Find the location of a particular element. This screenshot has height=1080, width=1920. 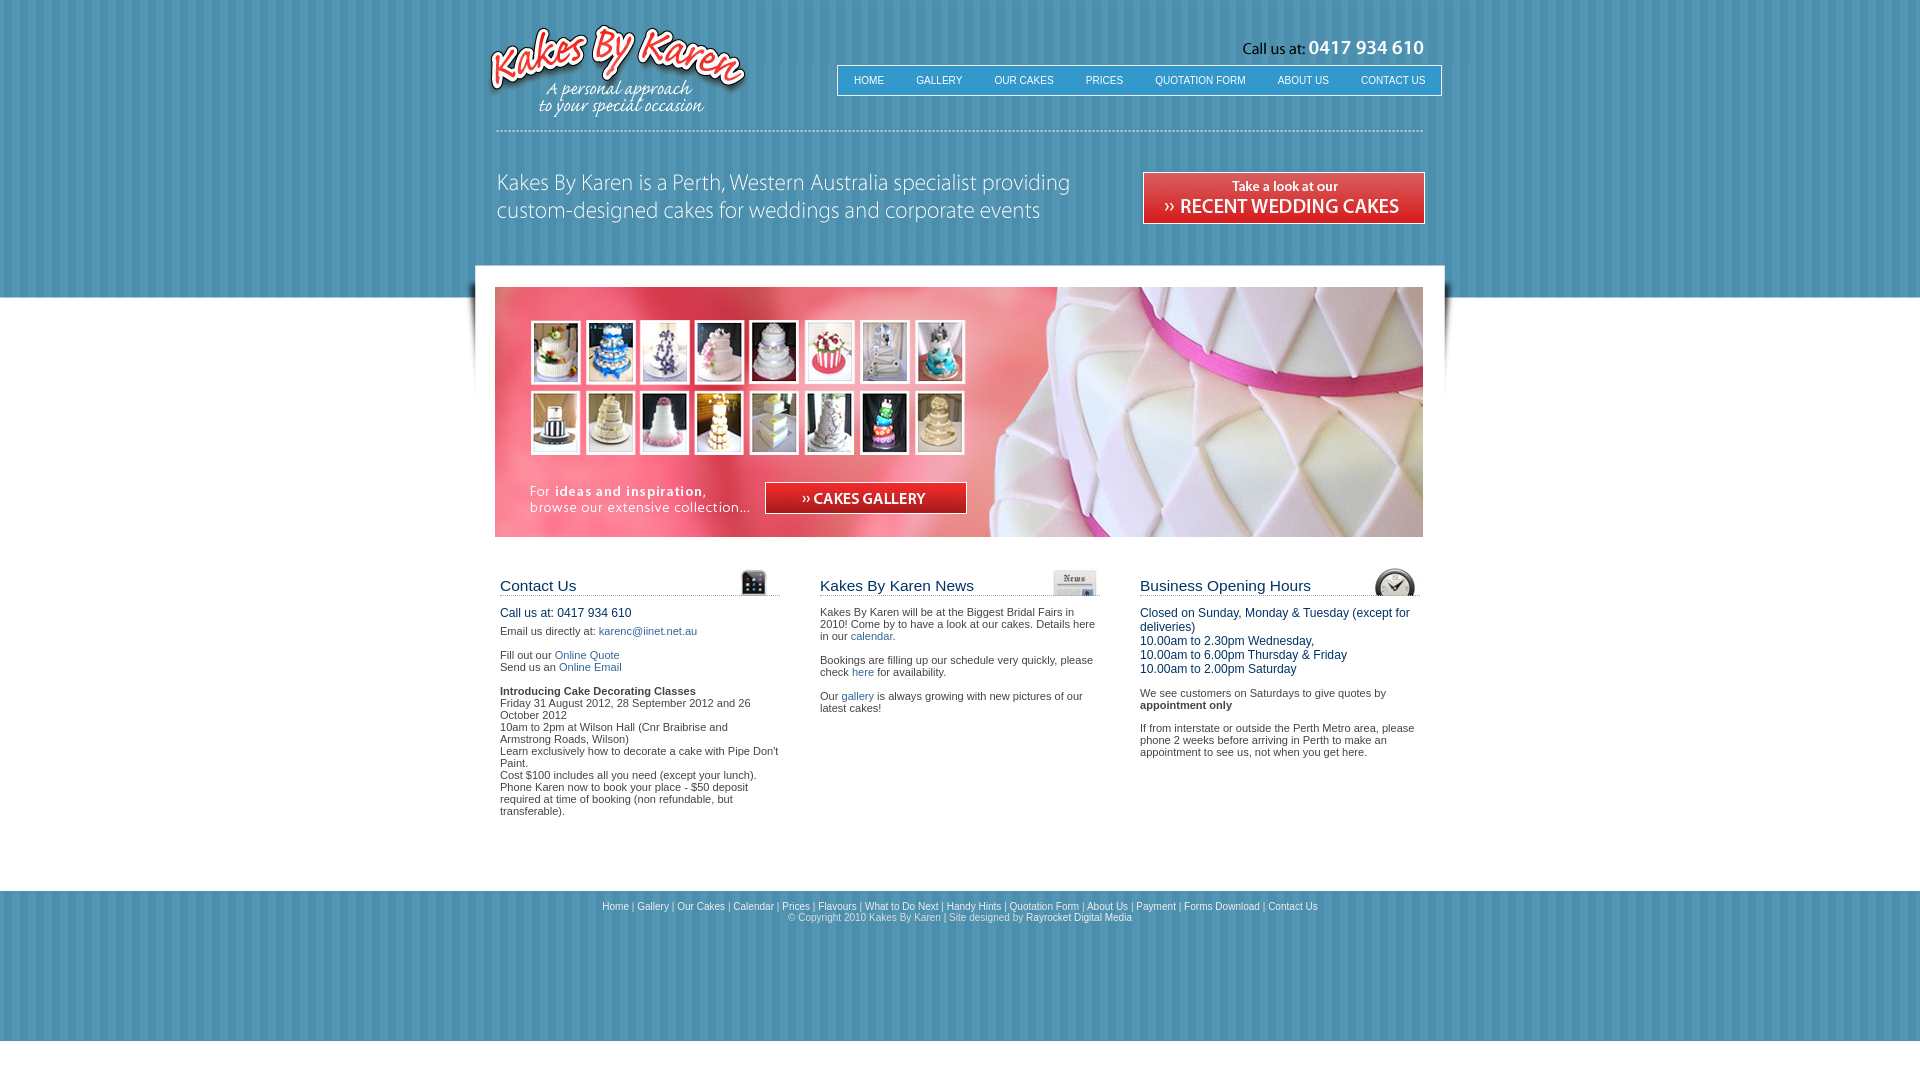

CONTACT US is located at coordinates (1393, 80).